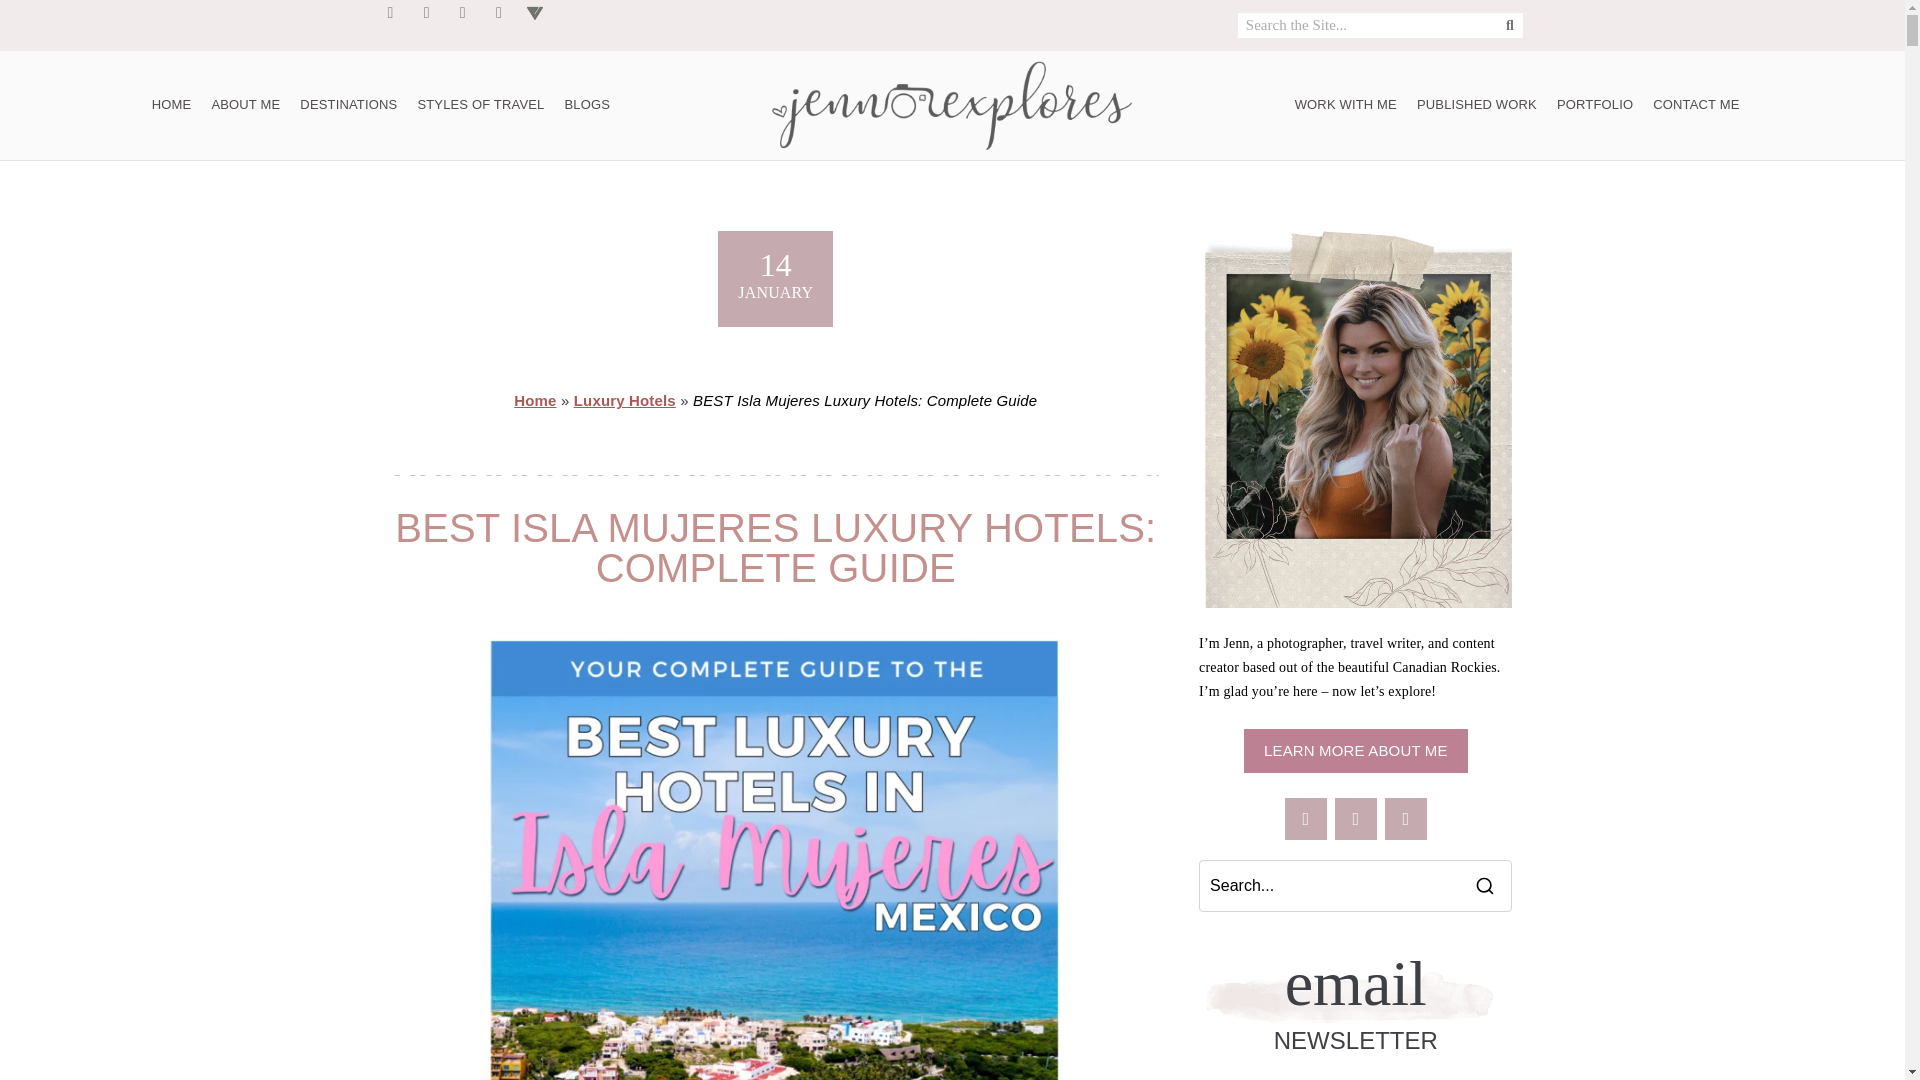 The width and height of the screenshot is (1920, 1080). Describe the element at coordinates (587, 105) in the screenshot. I see `BLOGS` at that location.